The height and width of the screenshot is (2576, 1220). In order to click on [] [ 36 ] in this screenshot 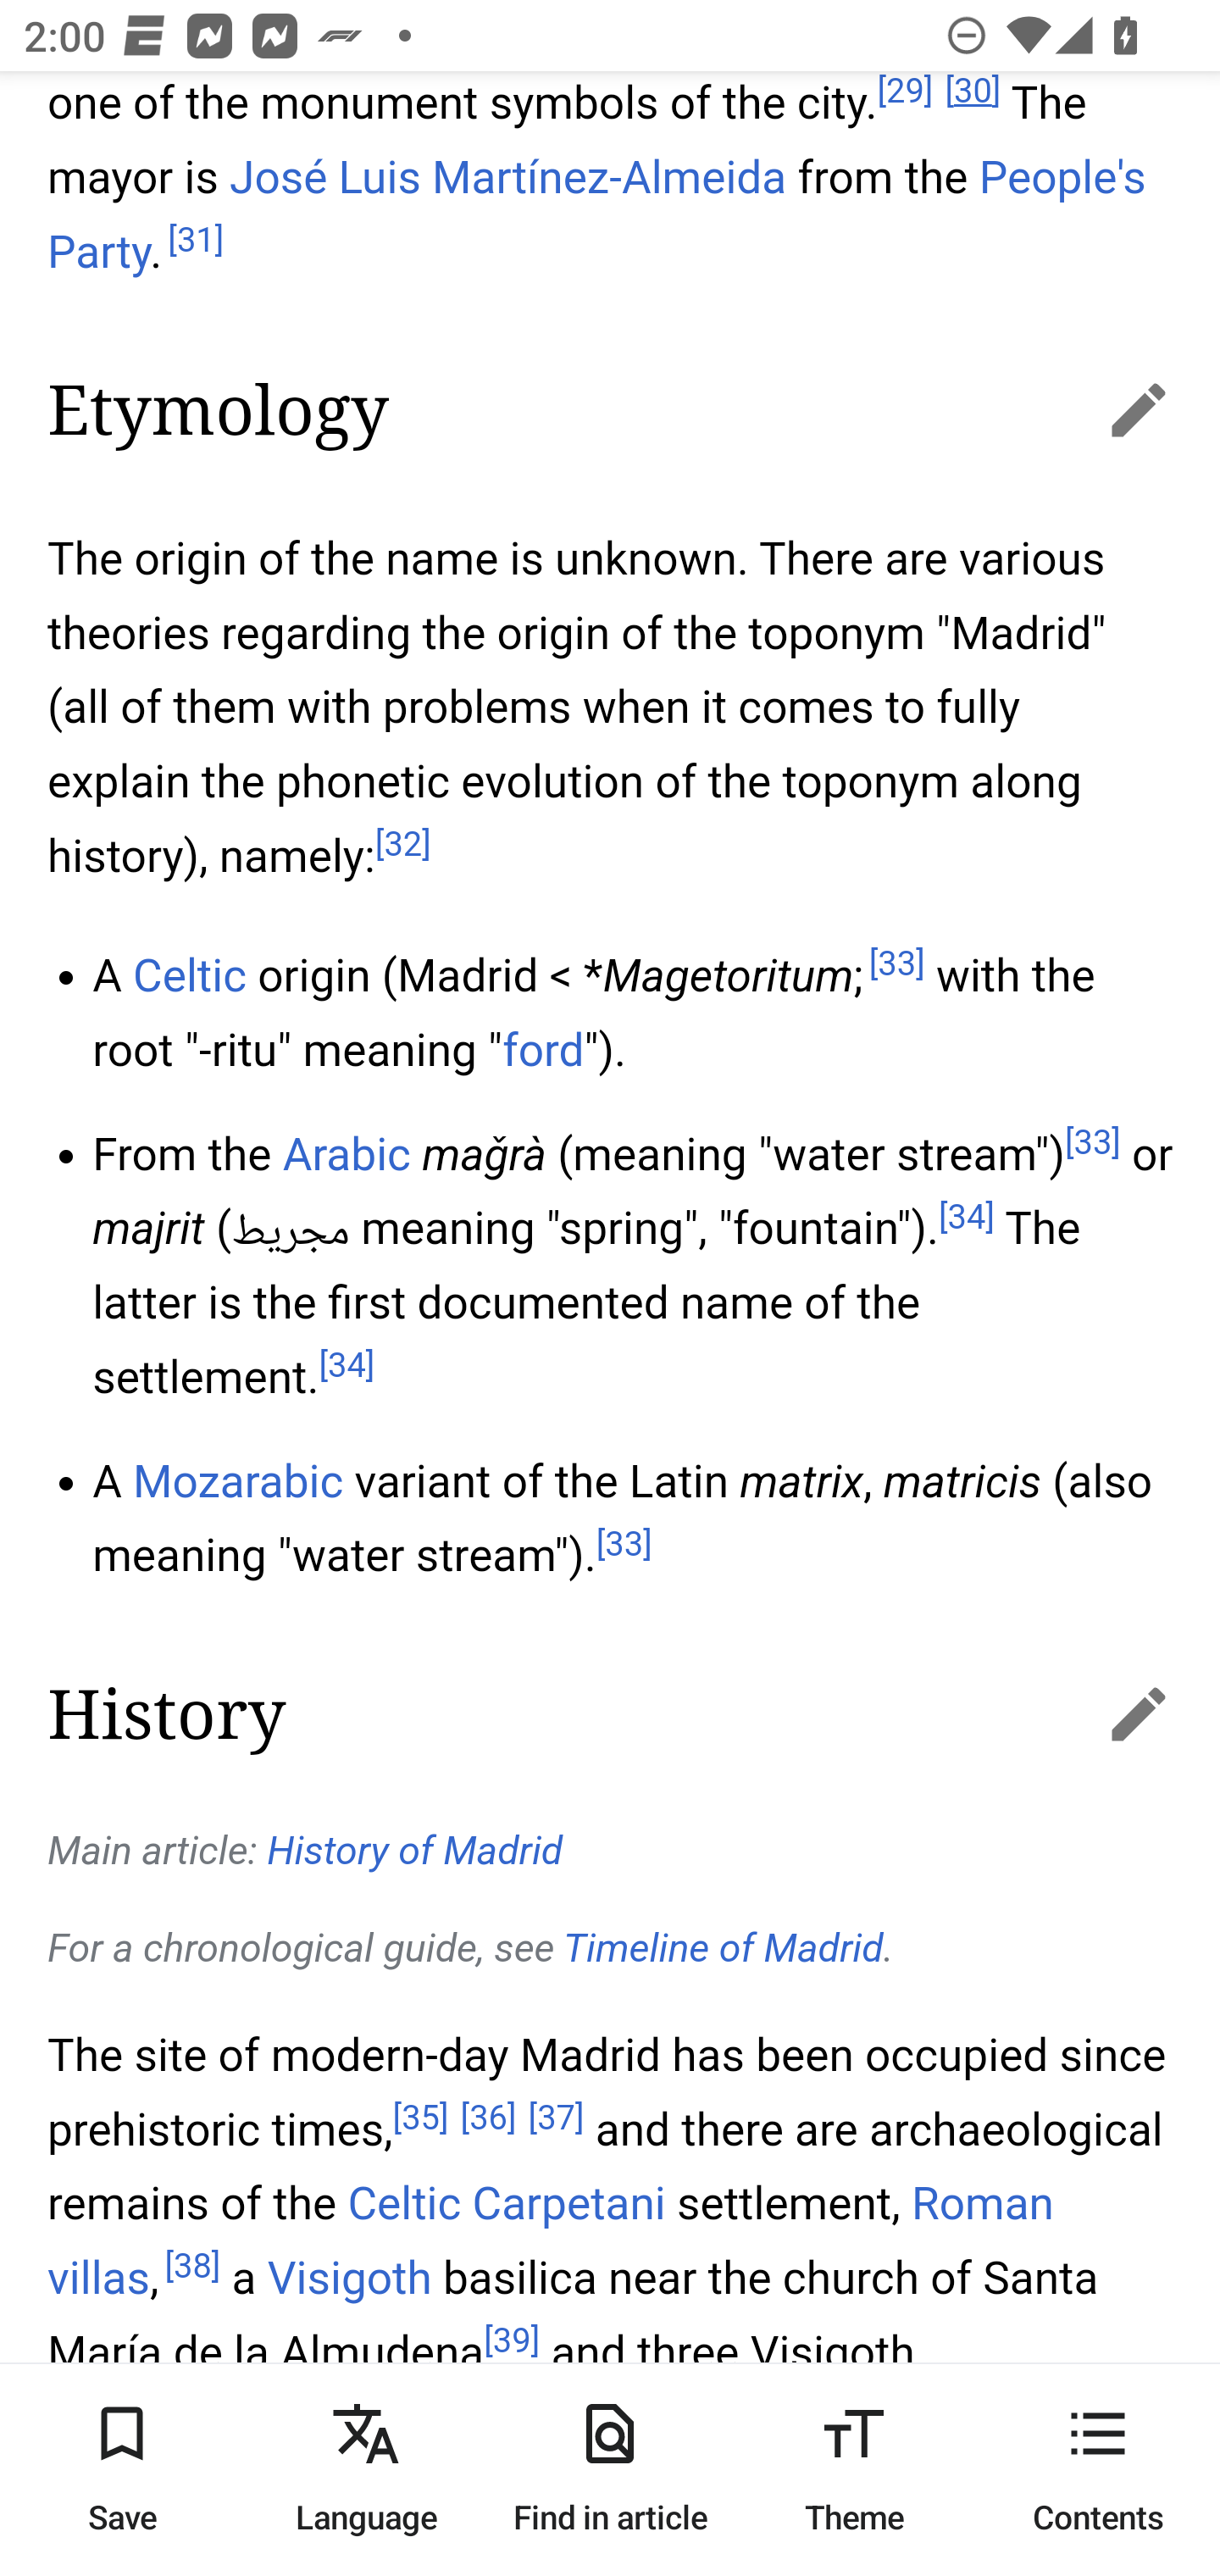, I will do `click(488, 2118)`.